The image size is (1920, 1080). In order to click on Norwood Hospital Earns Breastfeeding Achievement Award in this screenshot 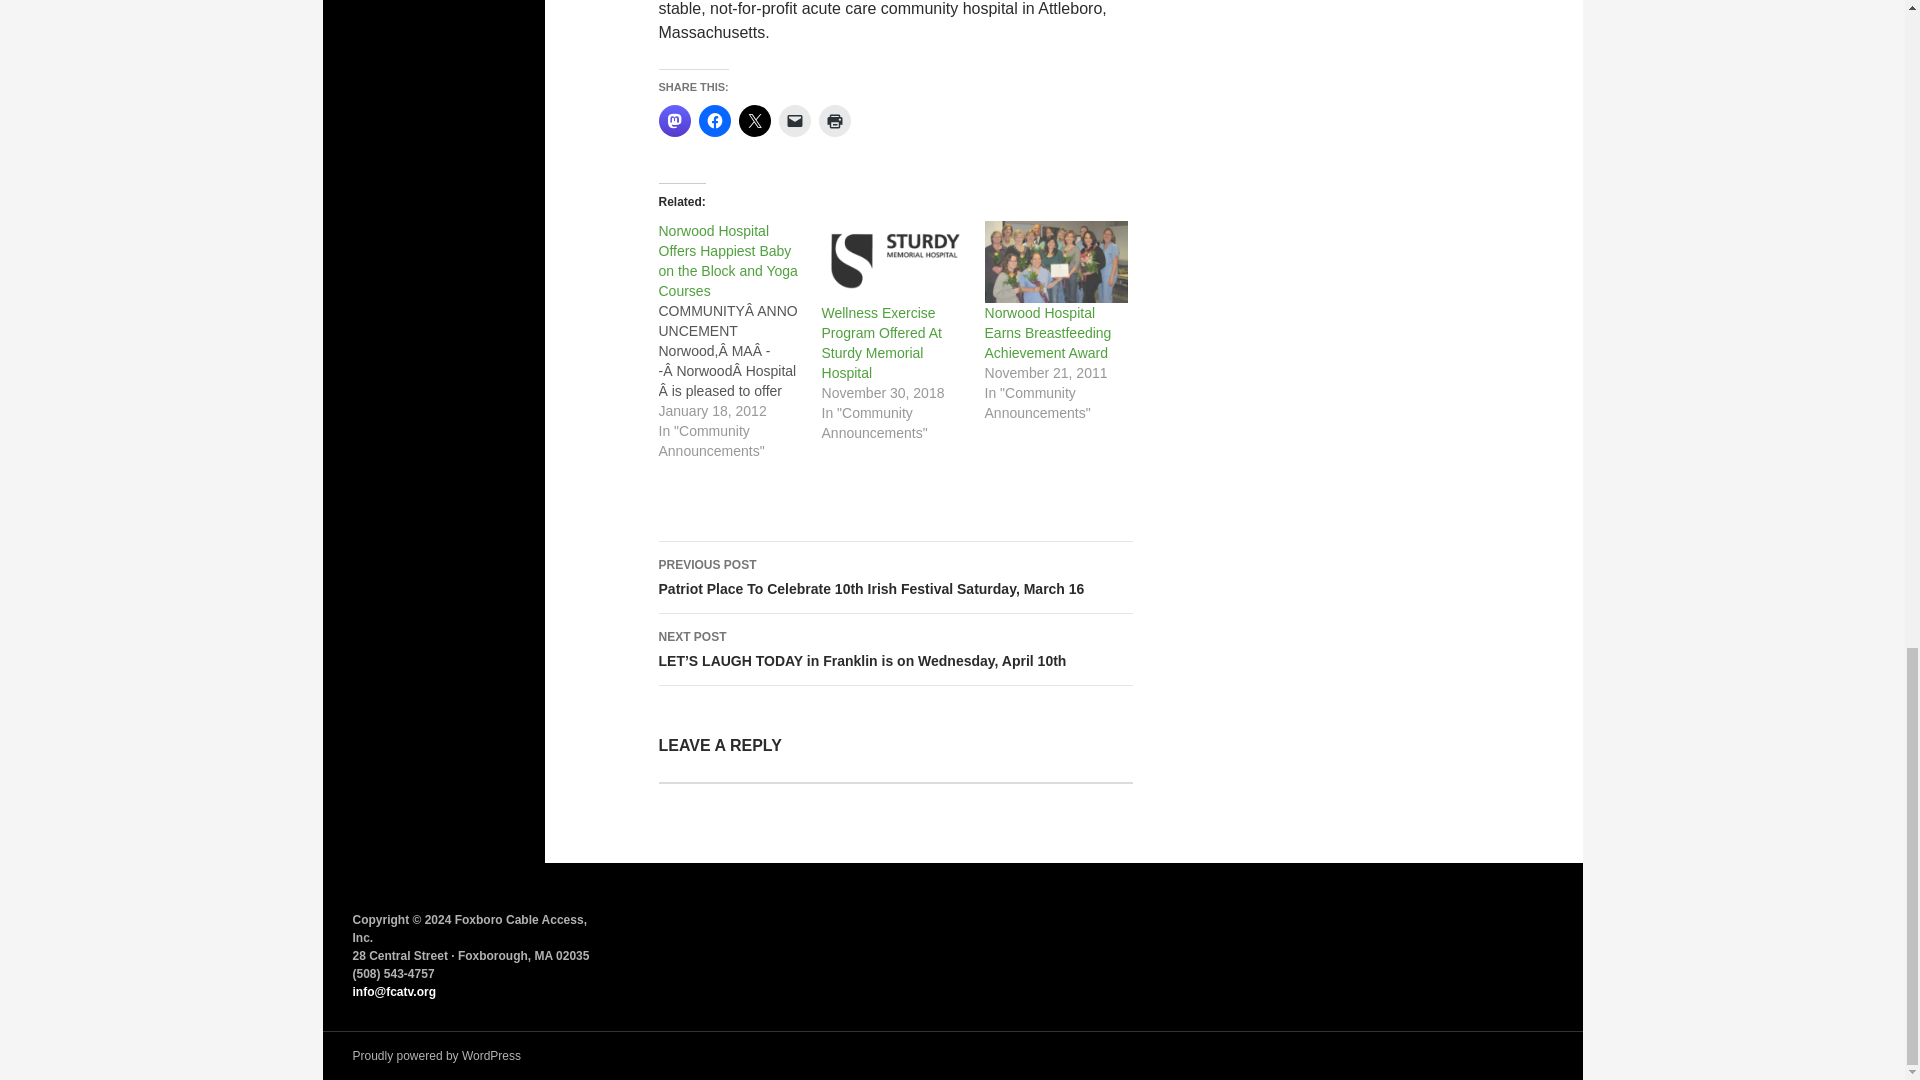, I will do `click(1056, 262)`.